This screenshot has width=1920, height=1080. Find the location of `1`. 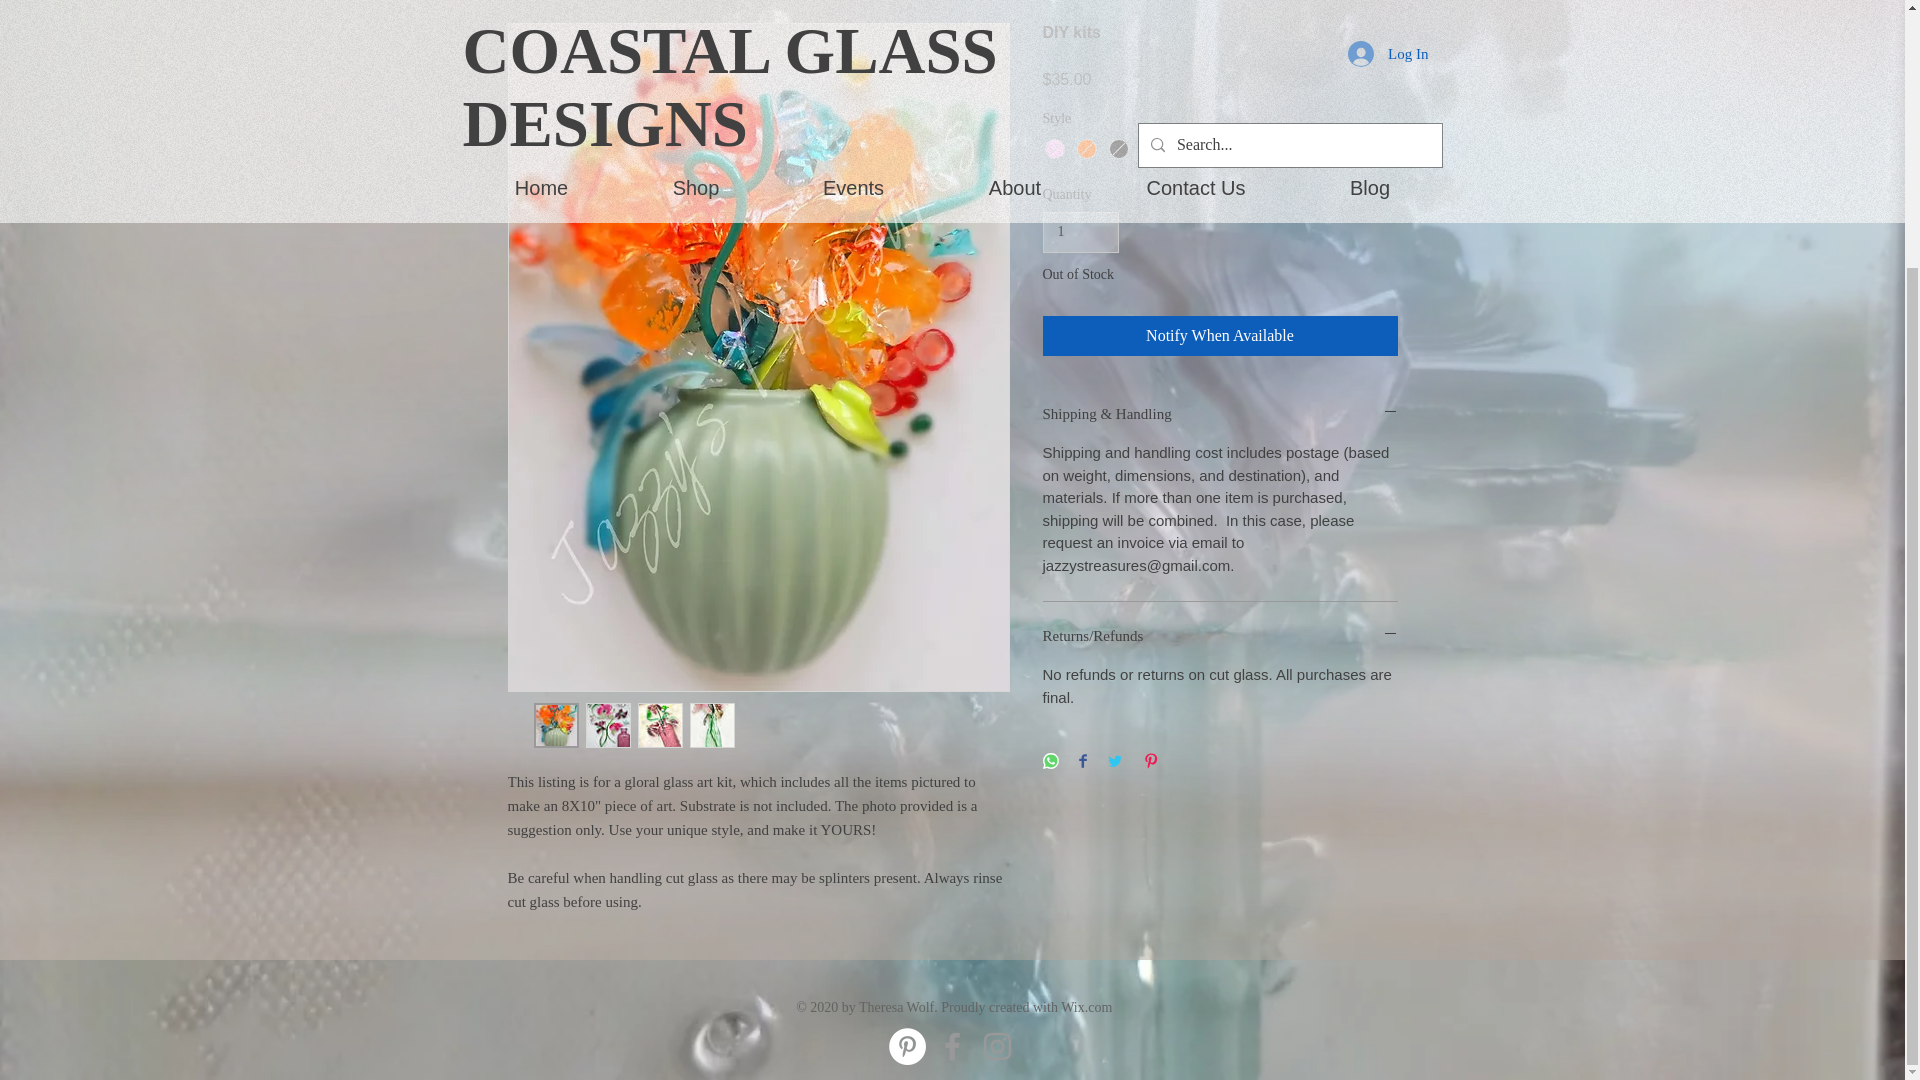

1 is located at coordinates (1080, 232).